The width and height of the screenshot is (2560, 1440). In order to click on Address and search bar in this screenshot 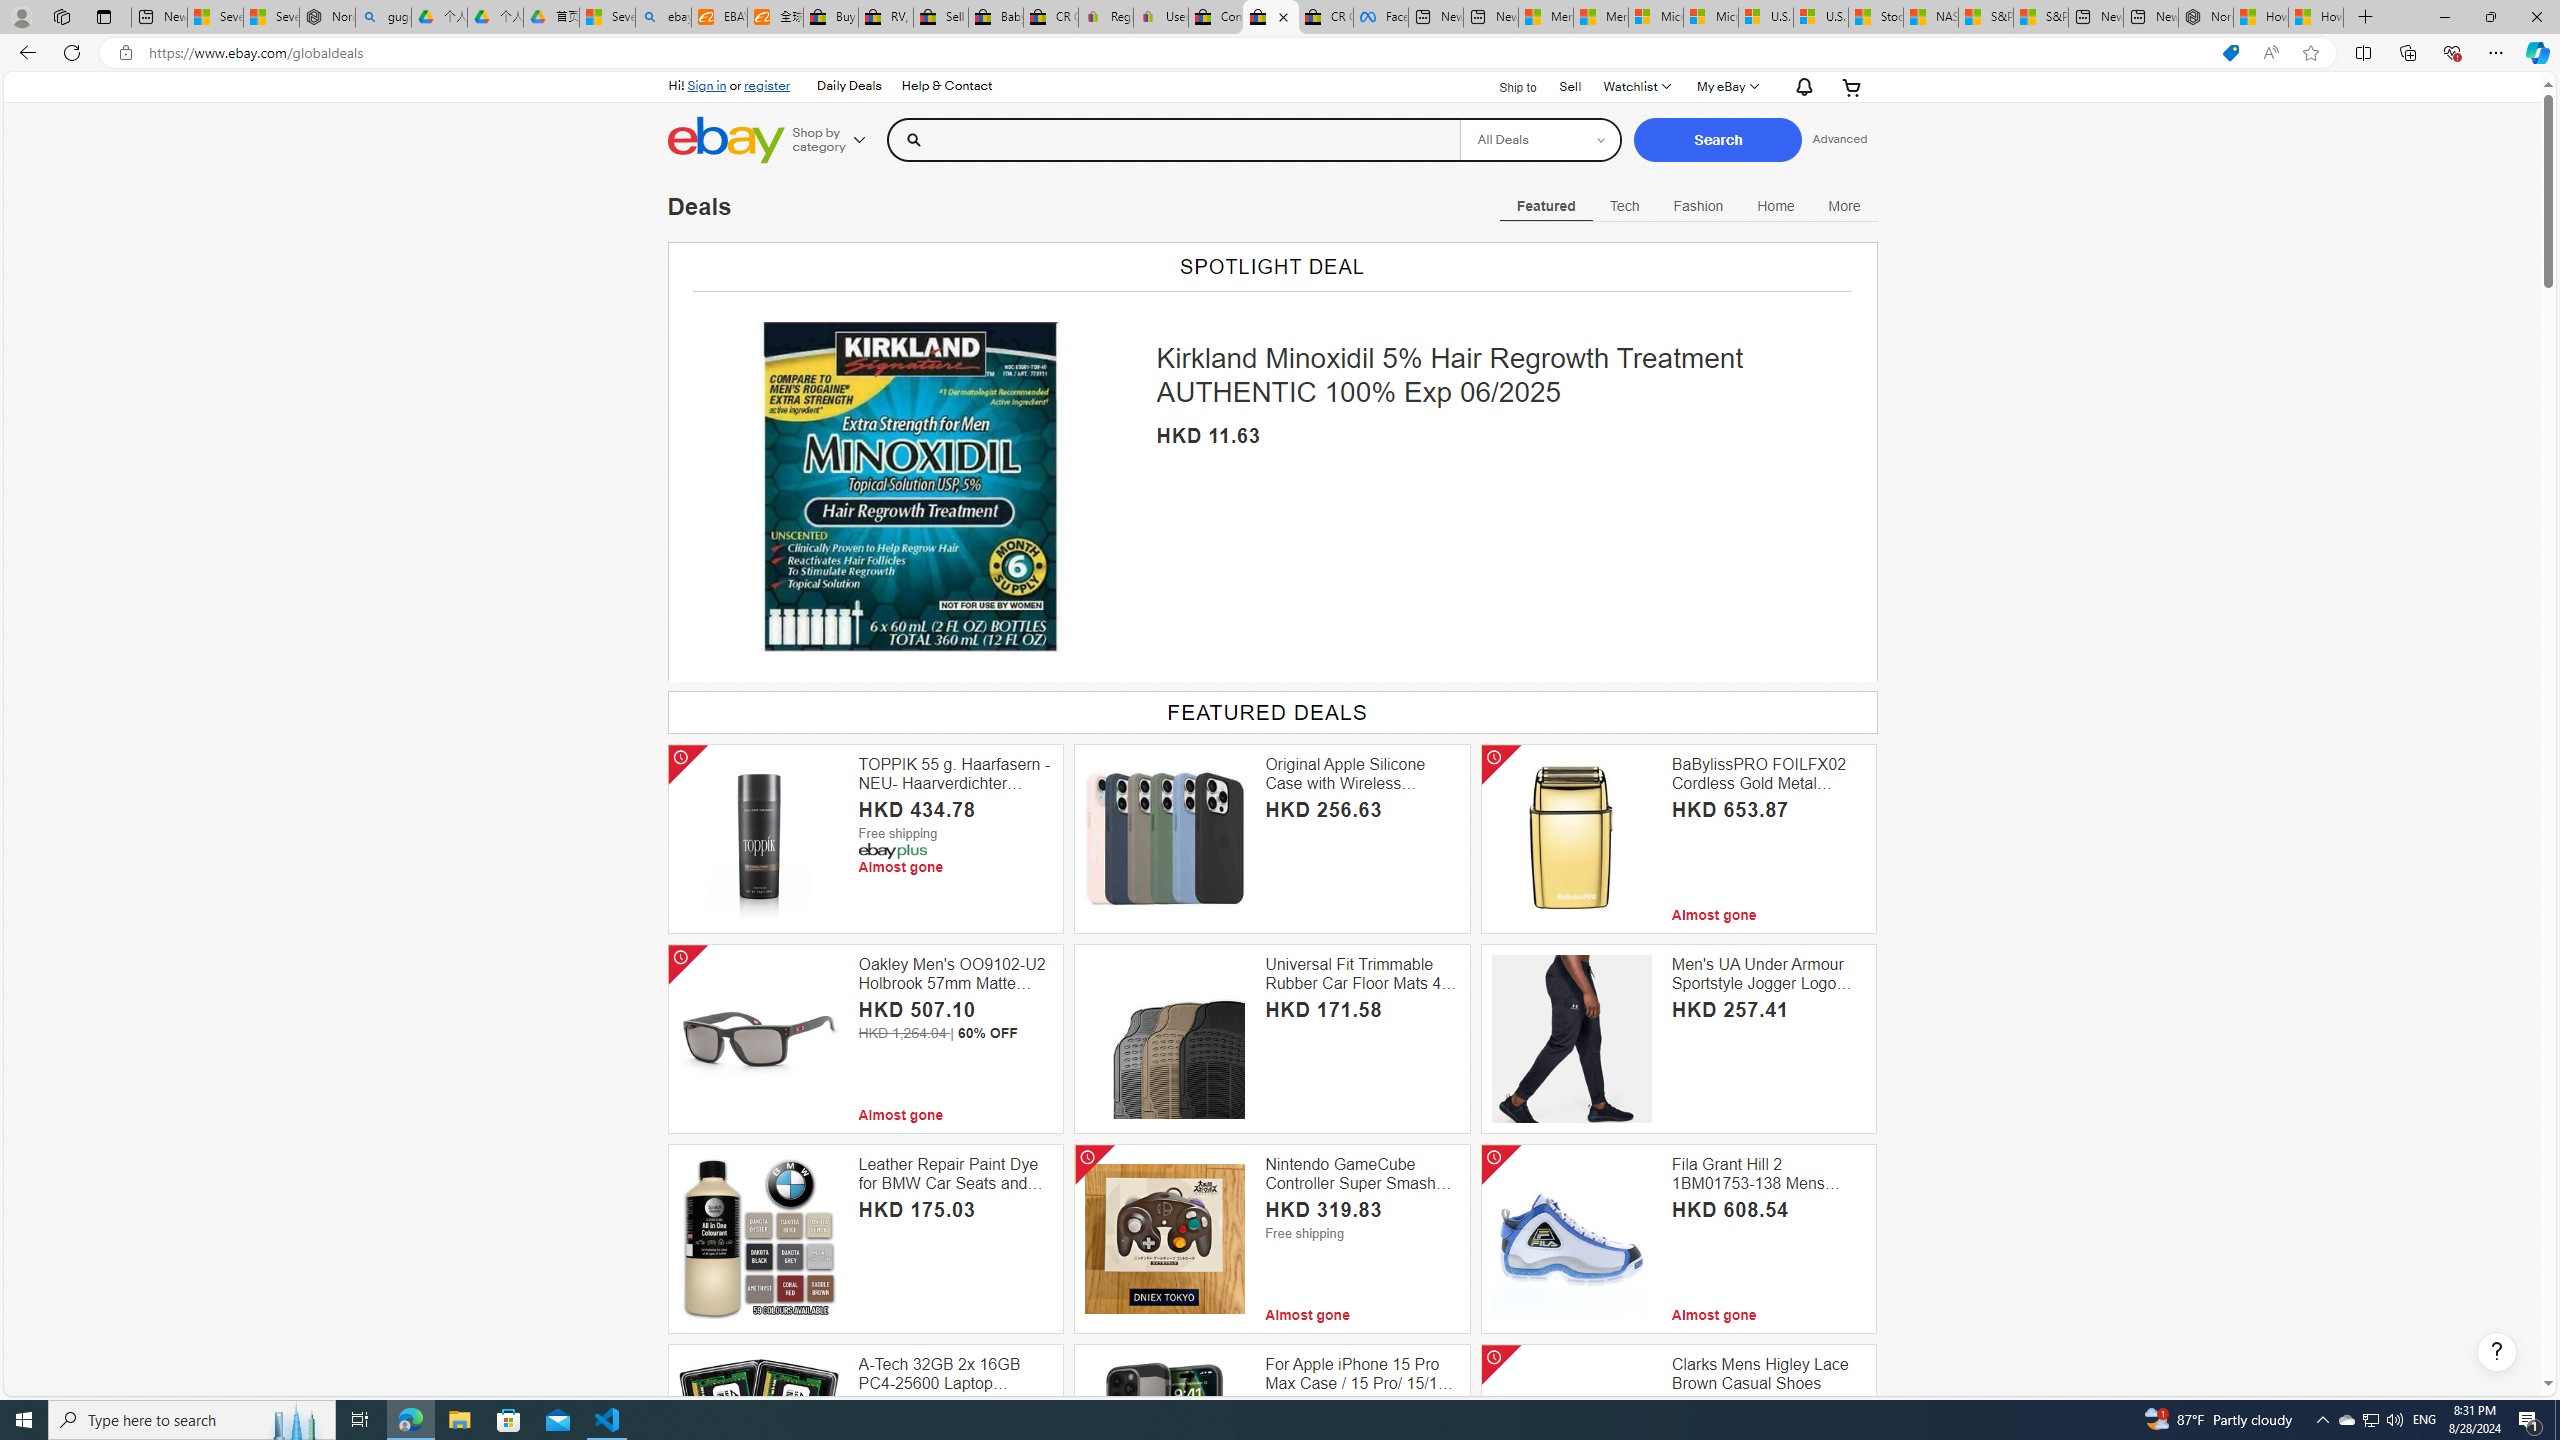, I will do `click(1177, 53)`.